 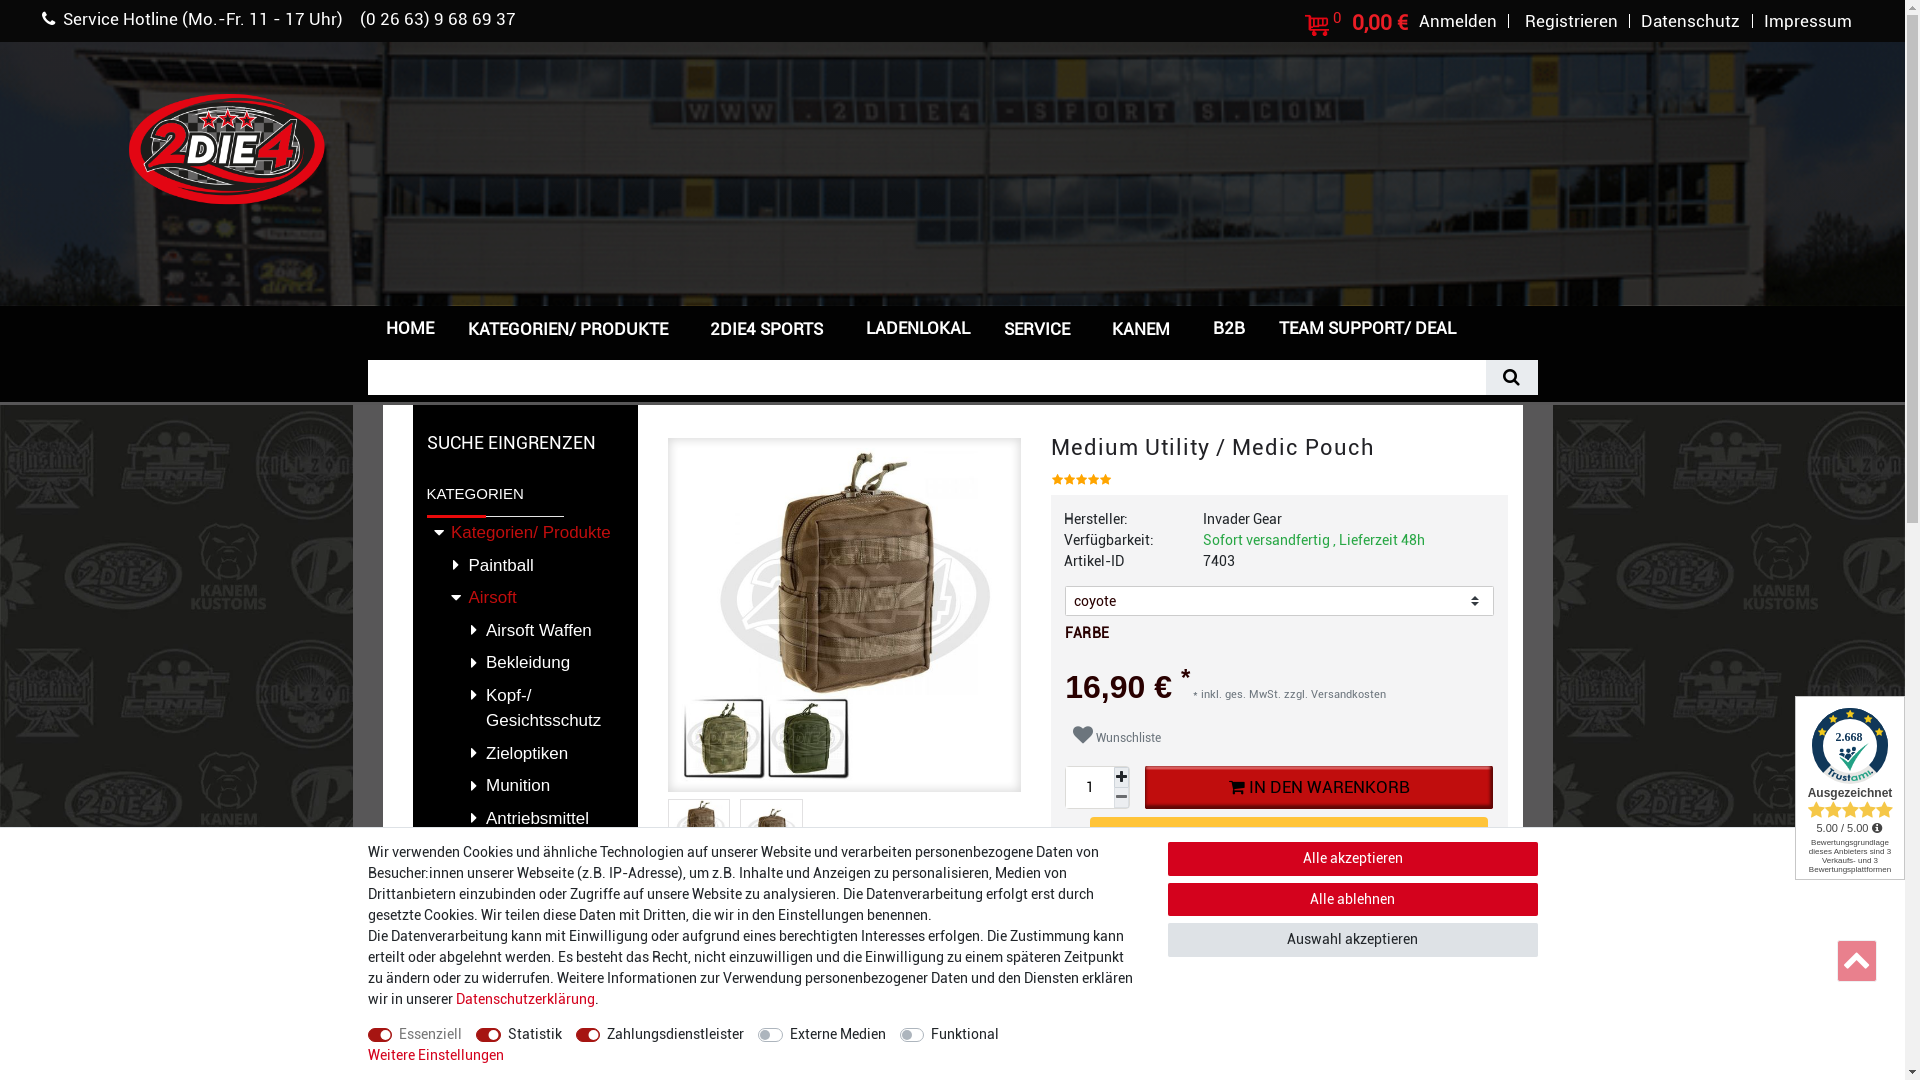 I want to click on Zieloptiken, so click(x=524, y=753).